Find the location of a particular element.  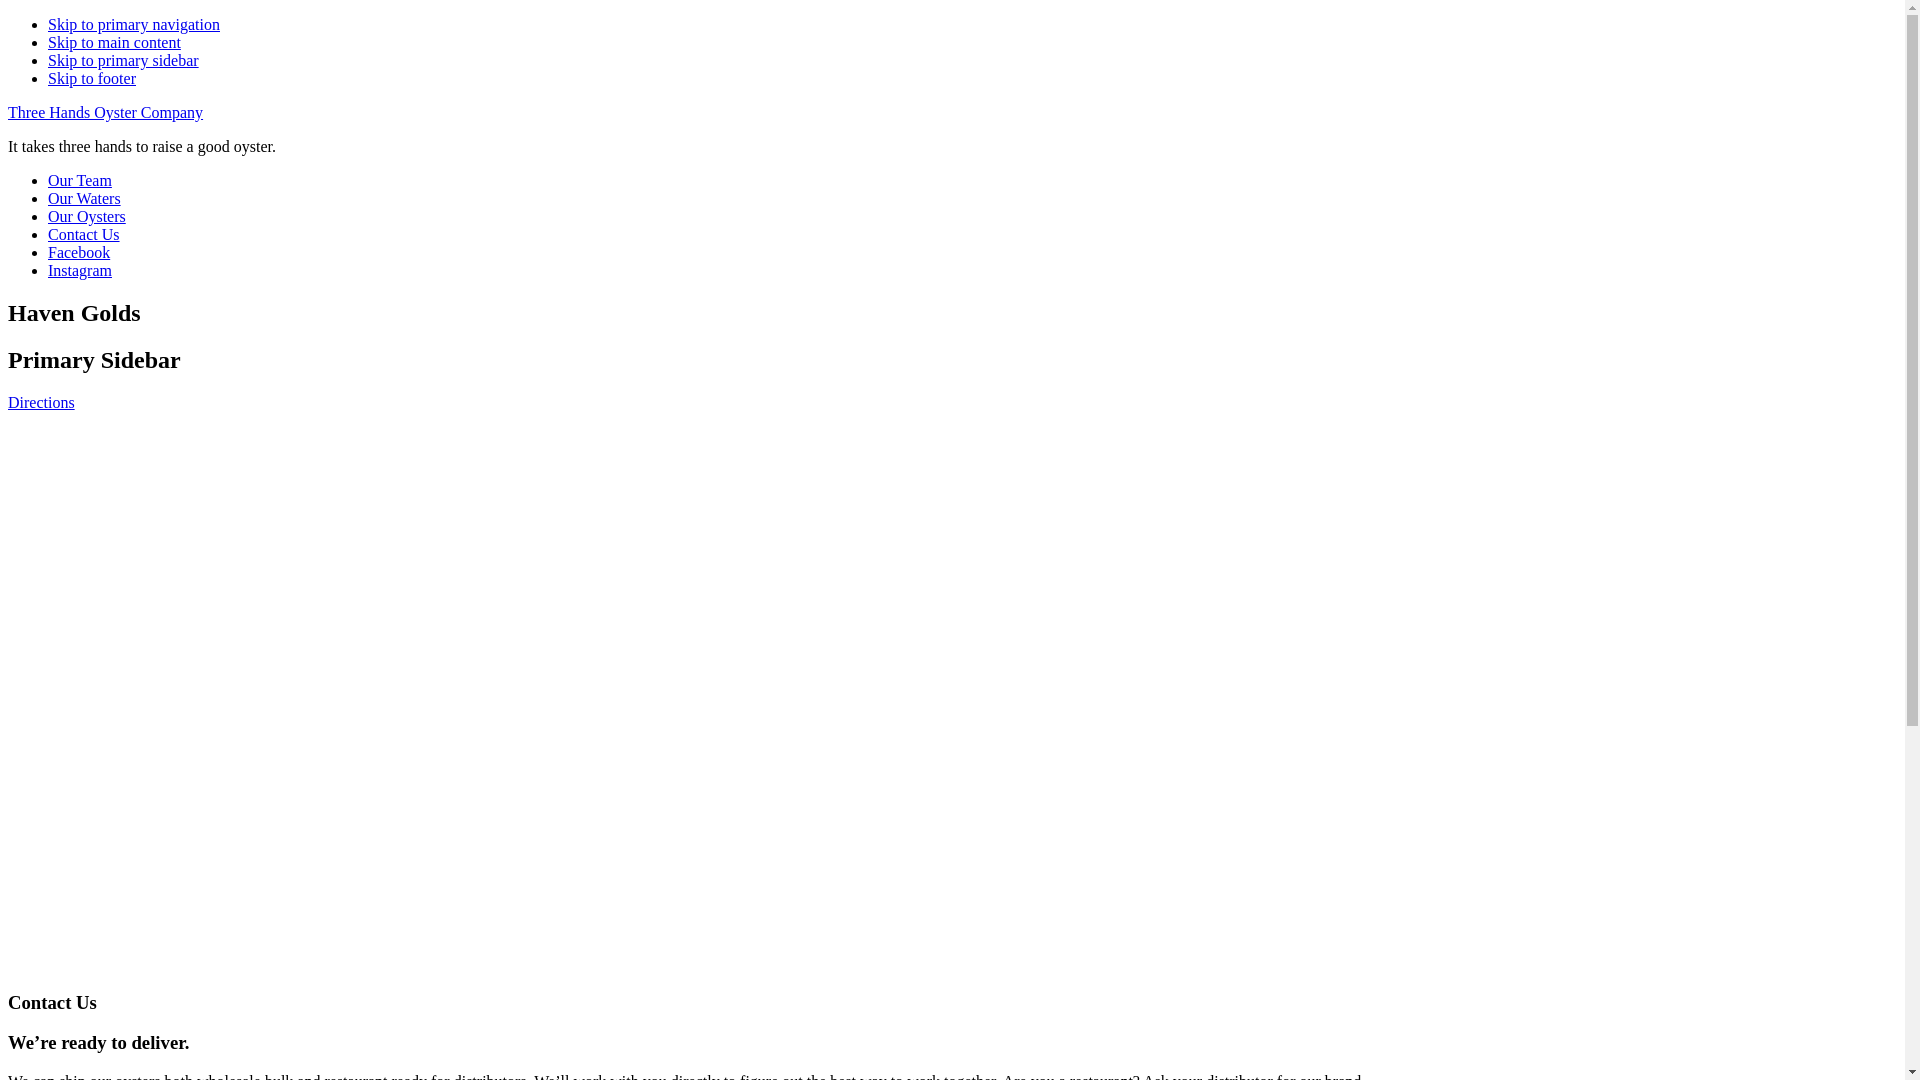

Contact Us is located at coordinates (84, 234).